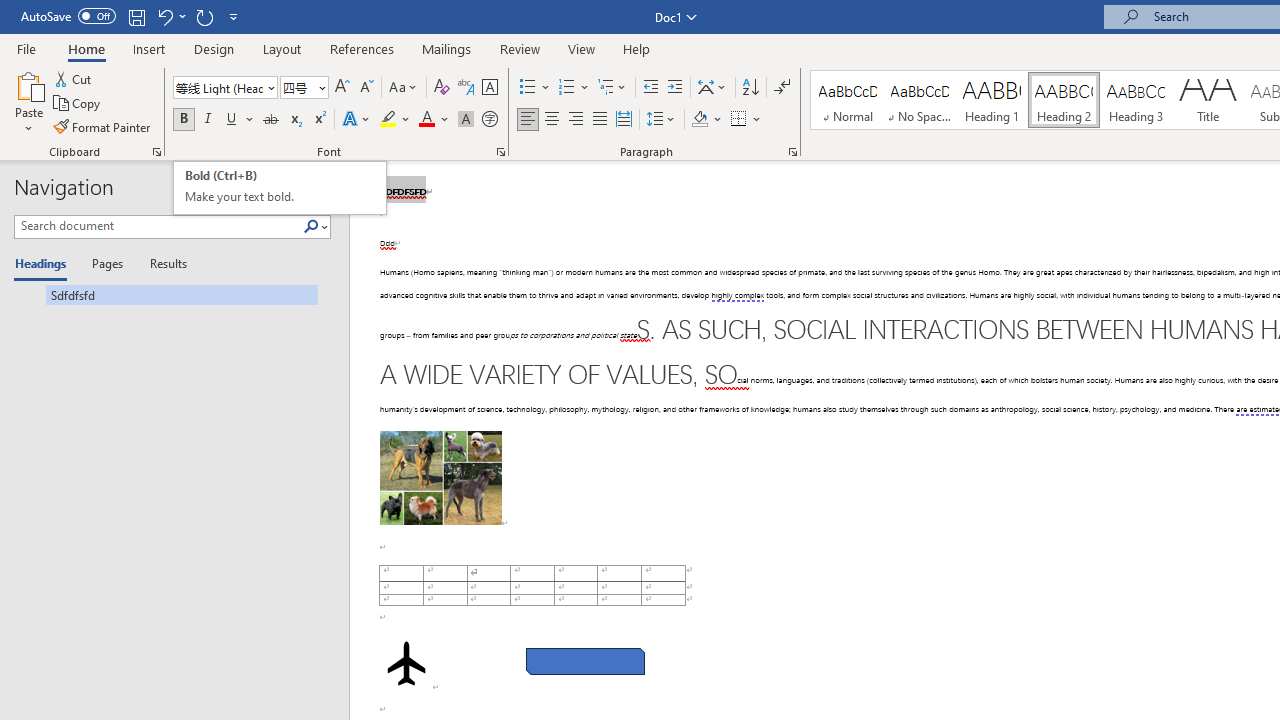 This screenshot has width=1280, height=720. I want to click on Shading RGB(0, 0, 0), so click(699, 120).